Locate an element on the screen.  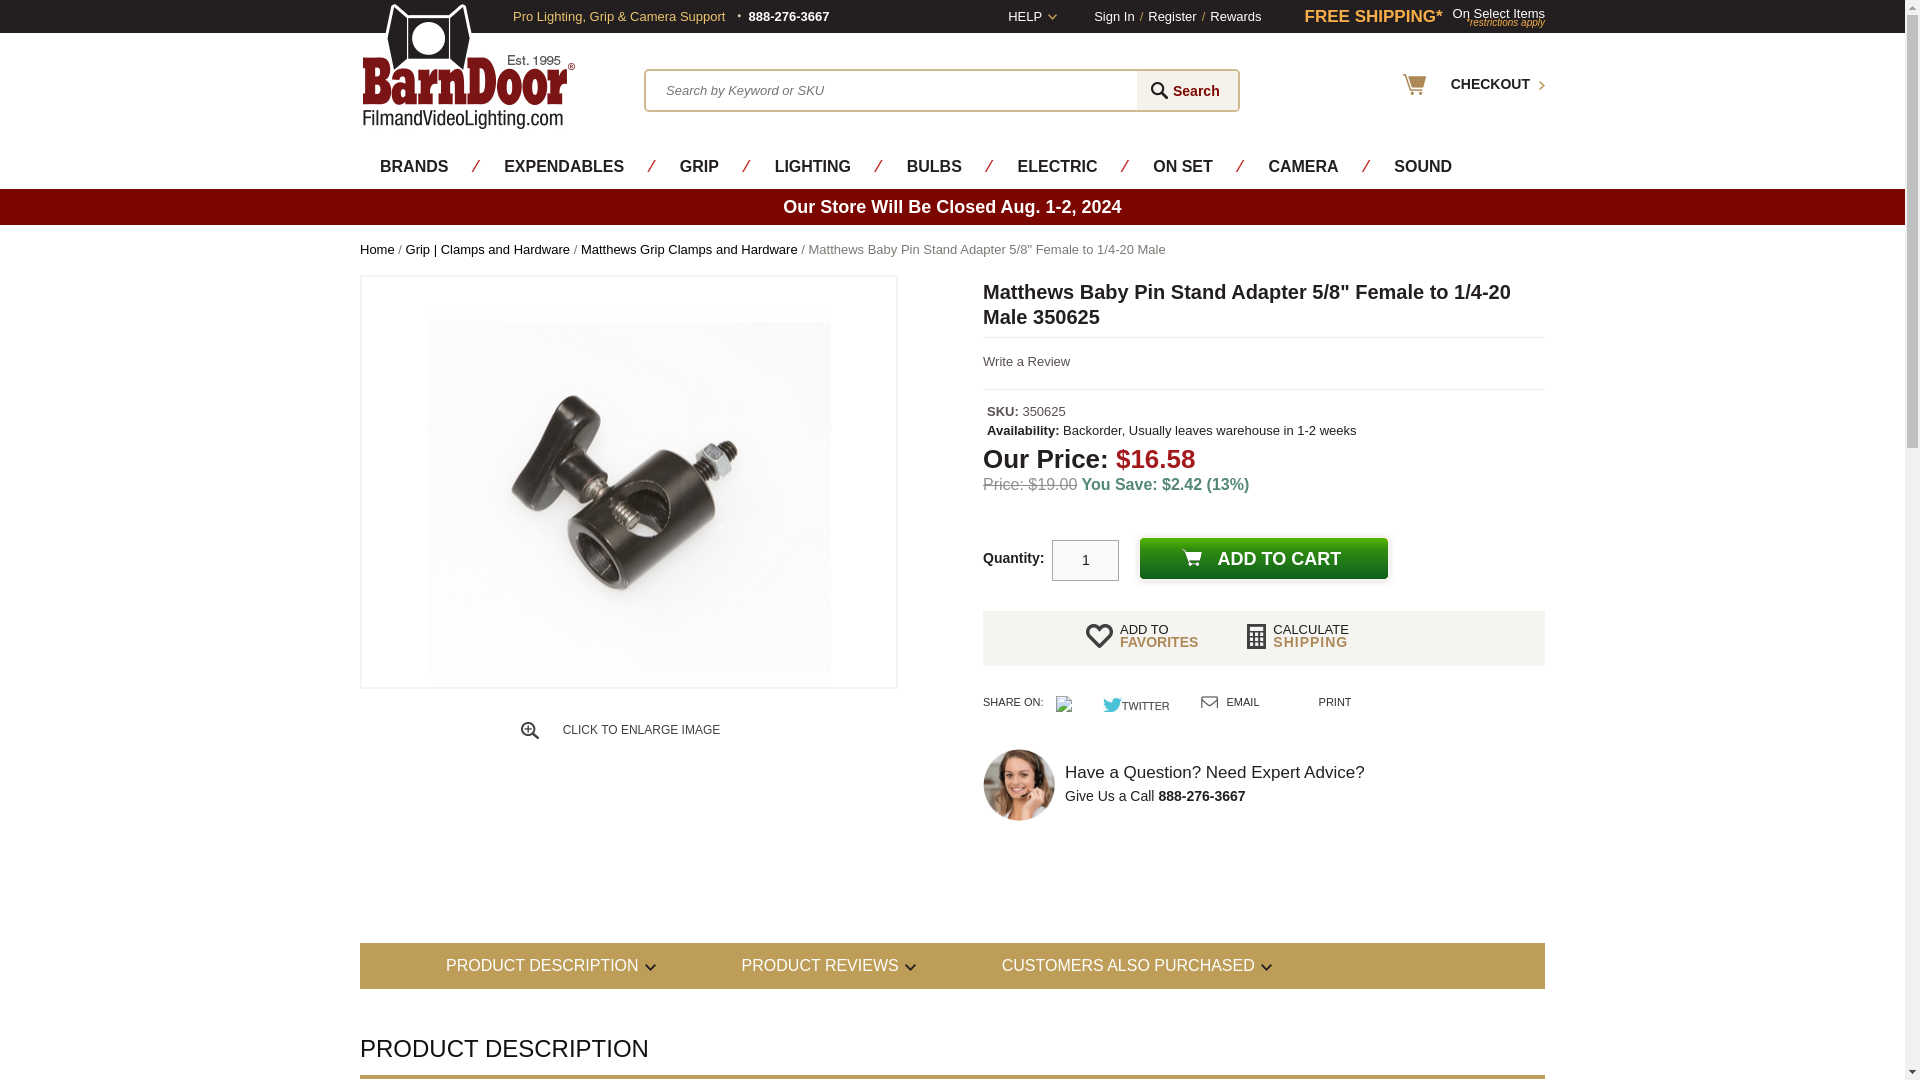
Register is located at coordinates (1172, 16).